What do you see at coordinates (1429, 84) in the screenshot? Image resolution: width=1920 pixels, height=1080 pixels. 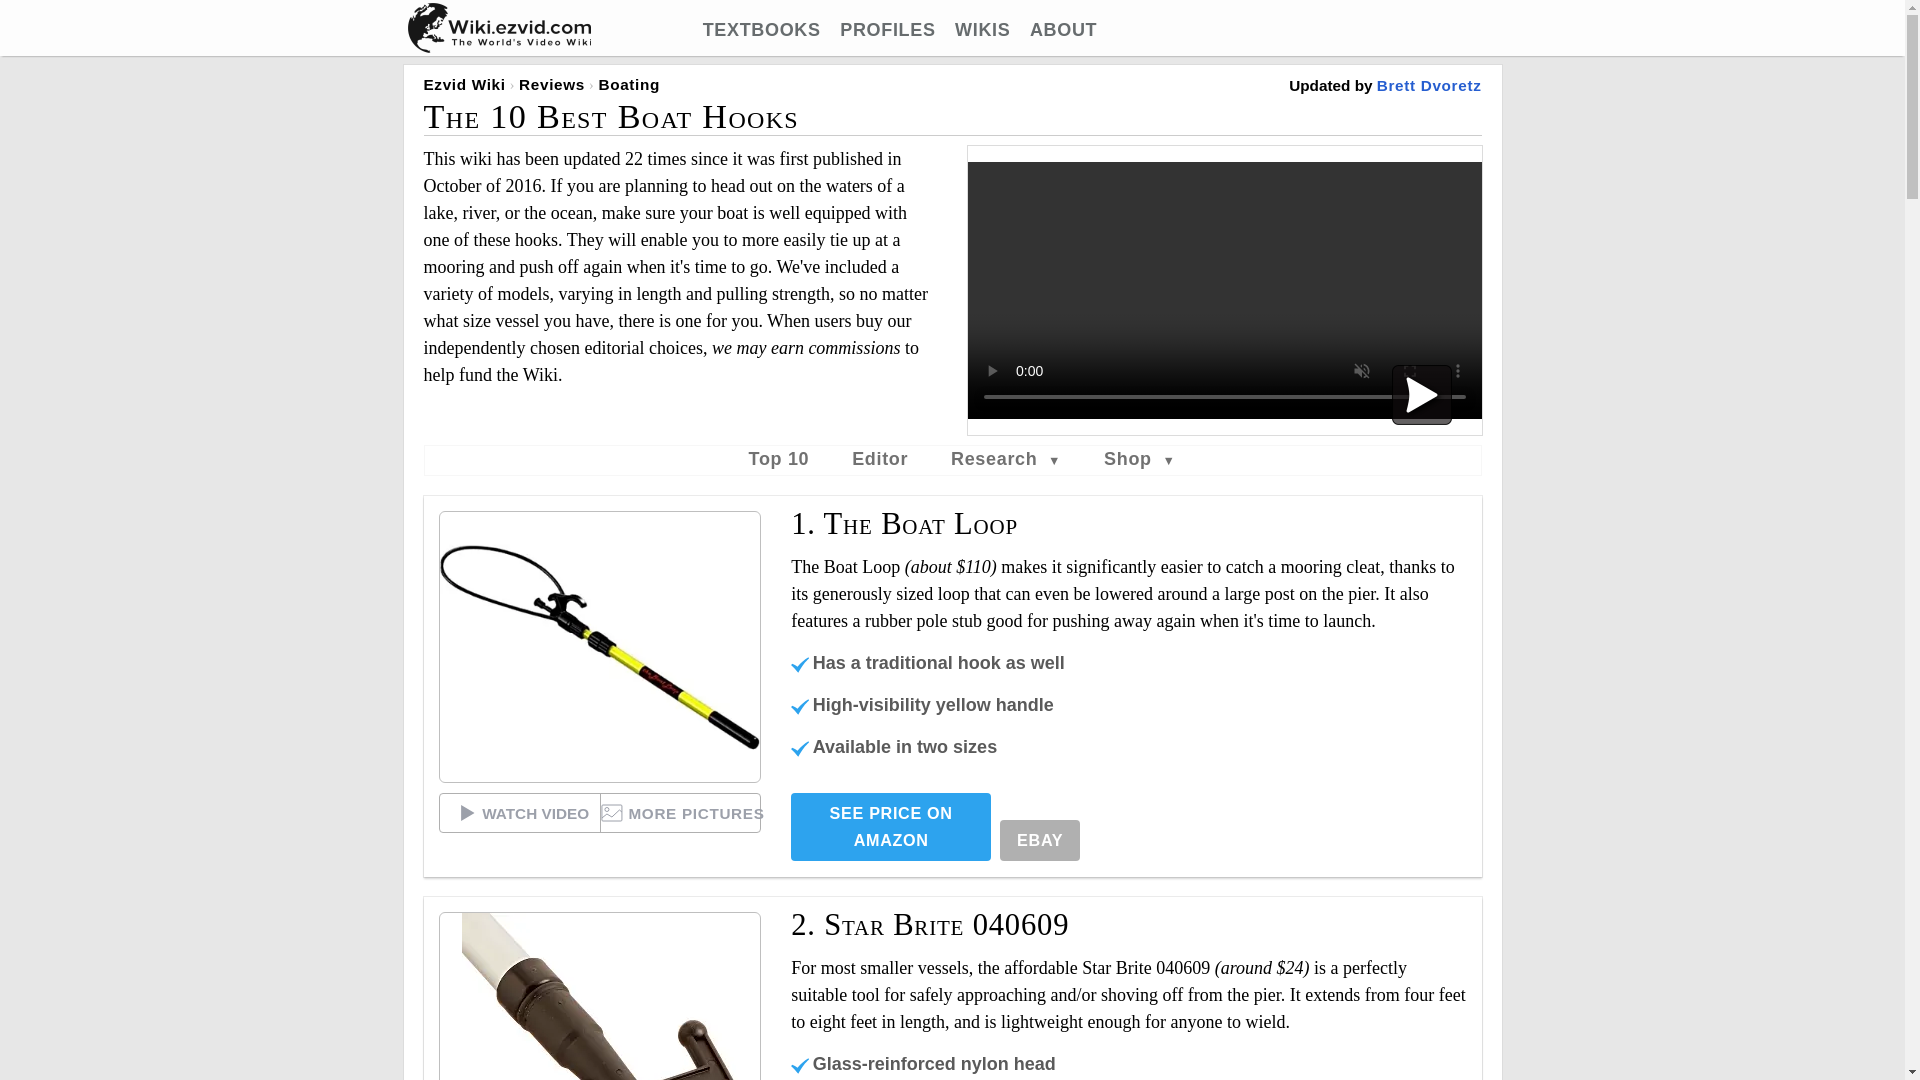 I see `Brett Dvoretz` at bounding box center [1429, 84].